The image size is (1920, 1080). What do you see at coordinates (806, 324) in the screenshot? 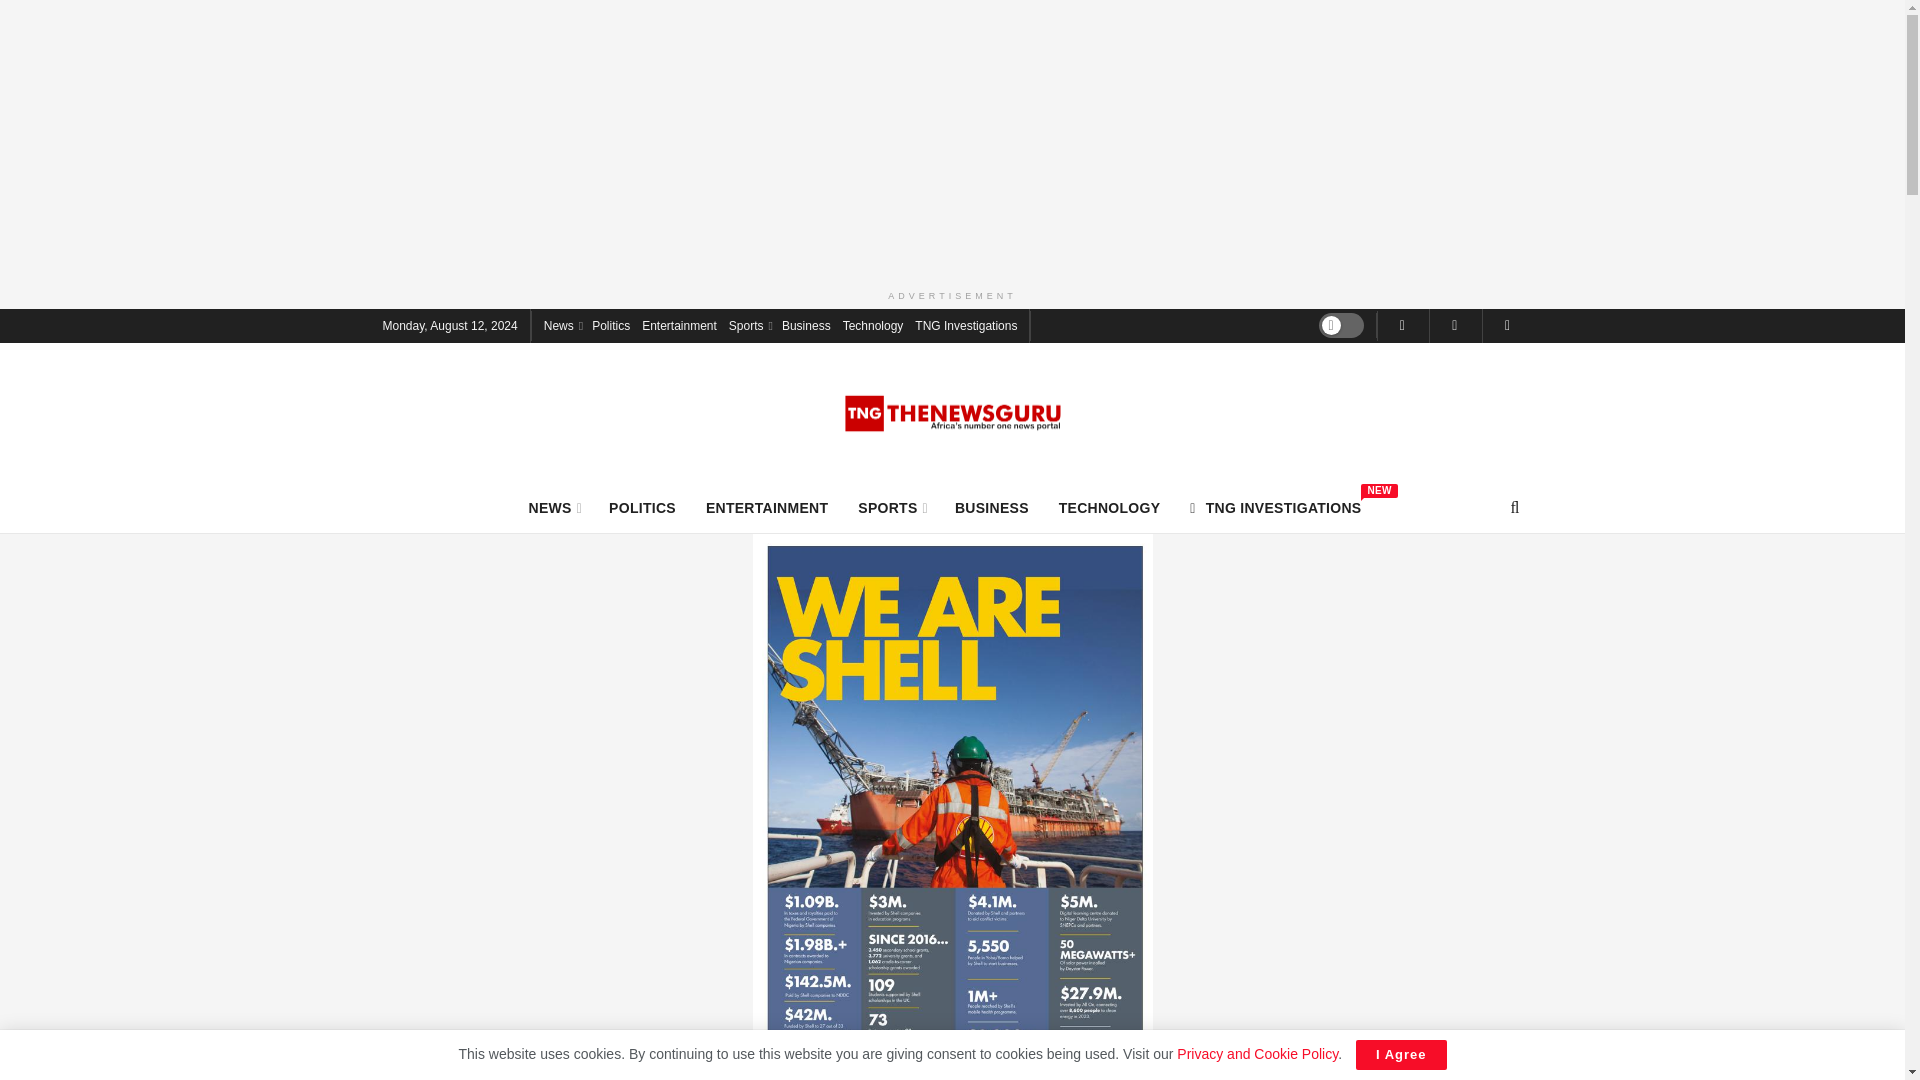
I see `Business` at bounding box center [806, 324].